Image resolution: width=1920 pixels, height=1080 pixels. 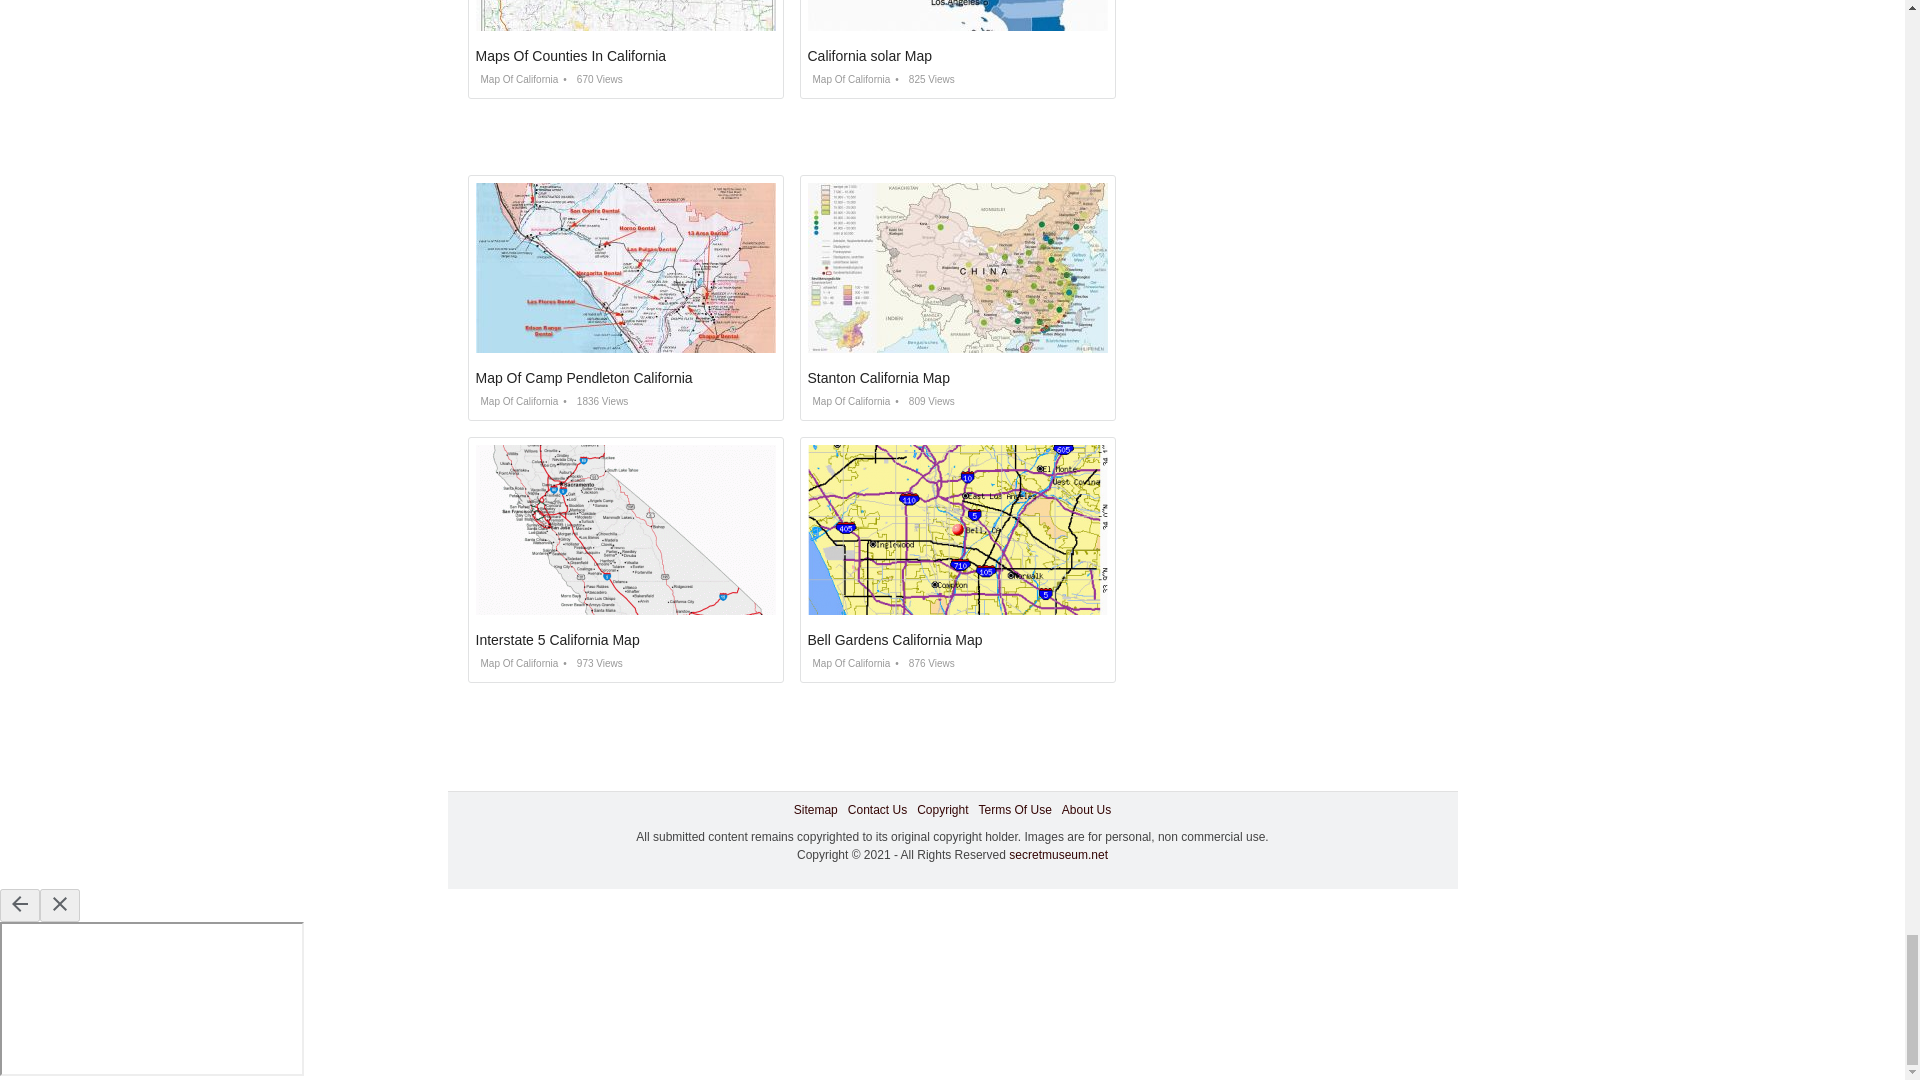 I want to click on Interstate 5 California Map, so click(x=558, y=640).